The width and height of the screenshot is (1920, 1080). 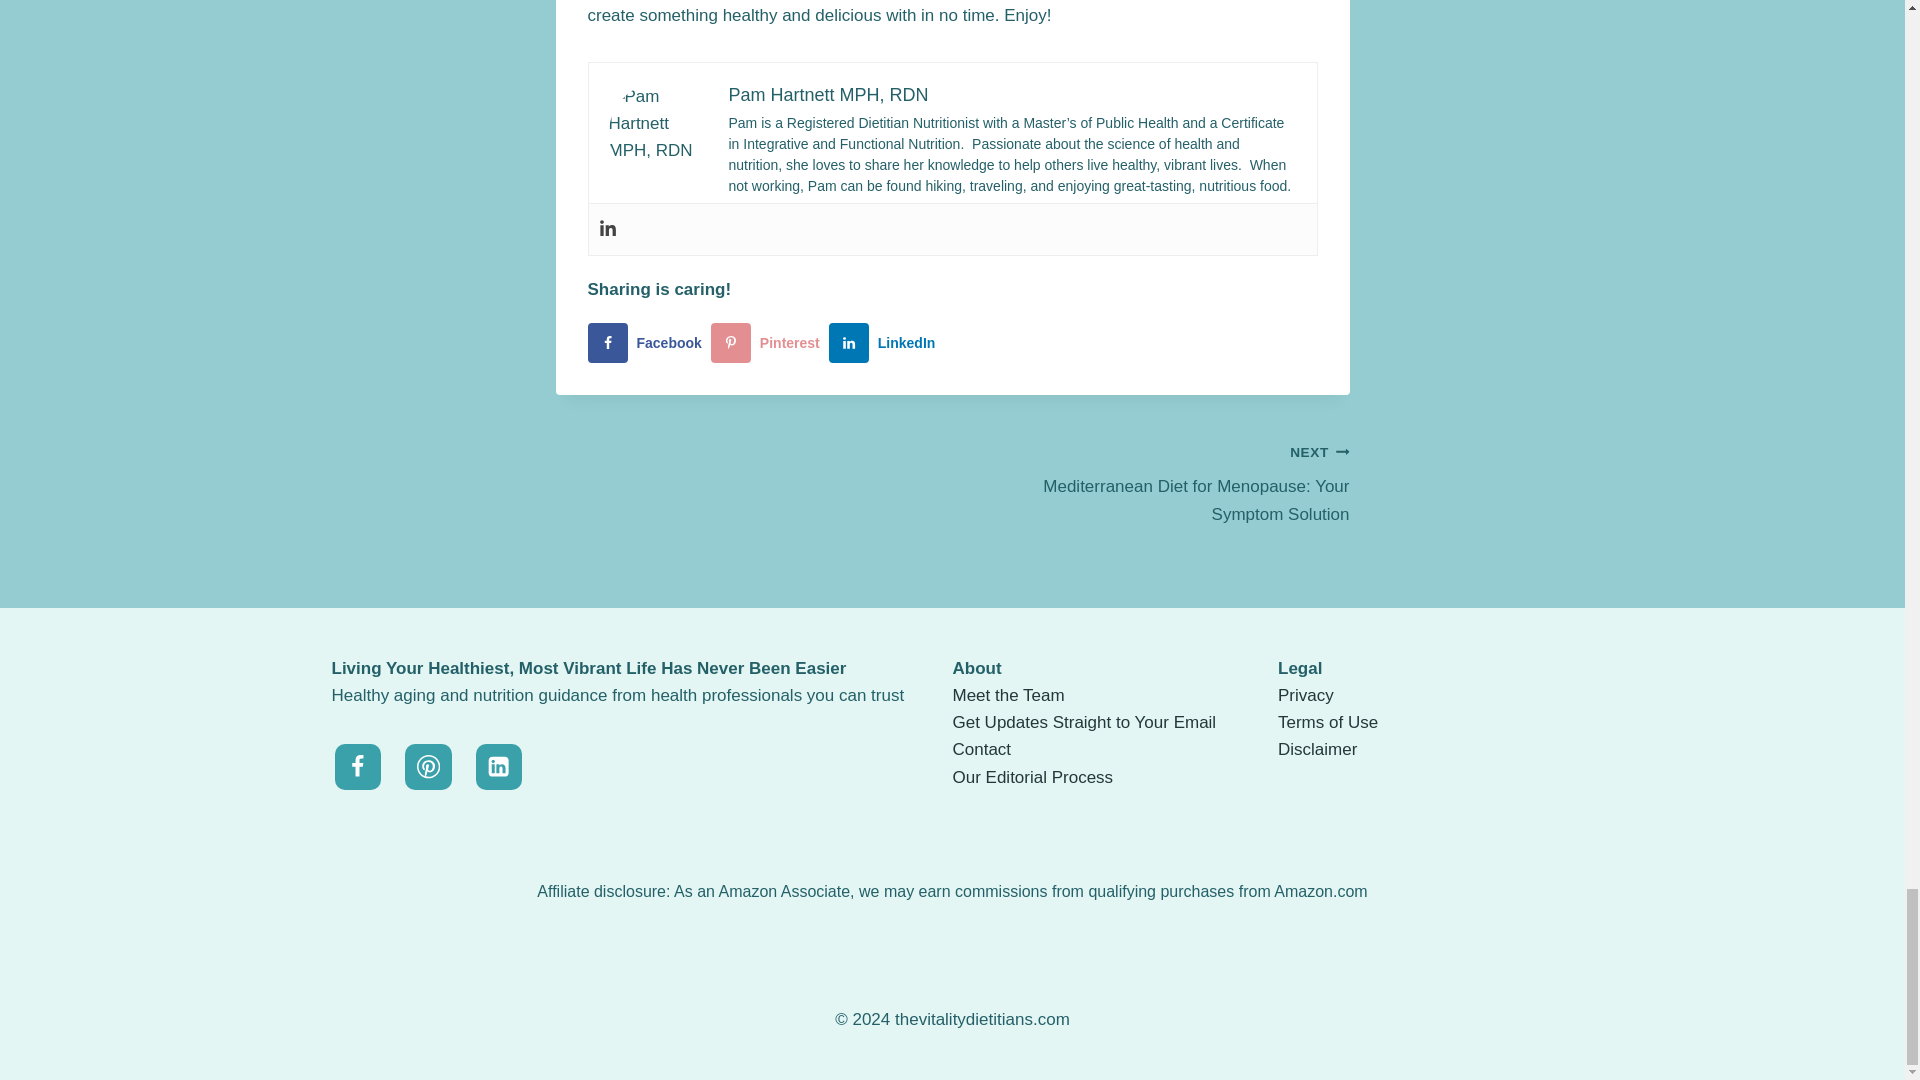 I want to click on Privacy, so click(x=886, y=342).